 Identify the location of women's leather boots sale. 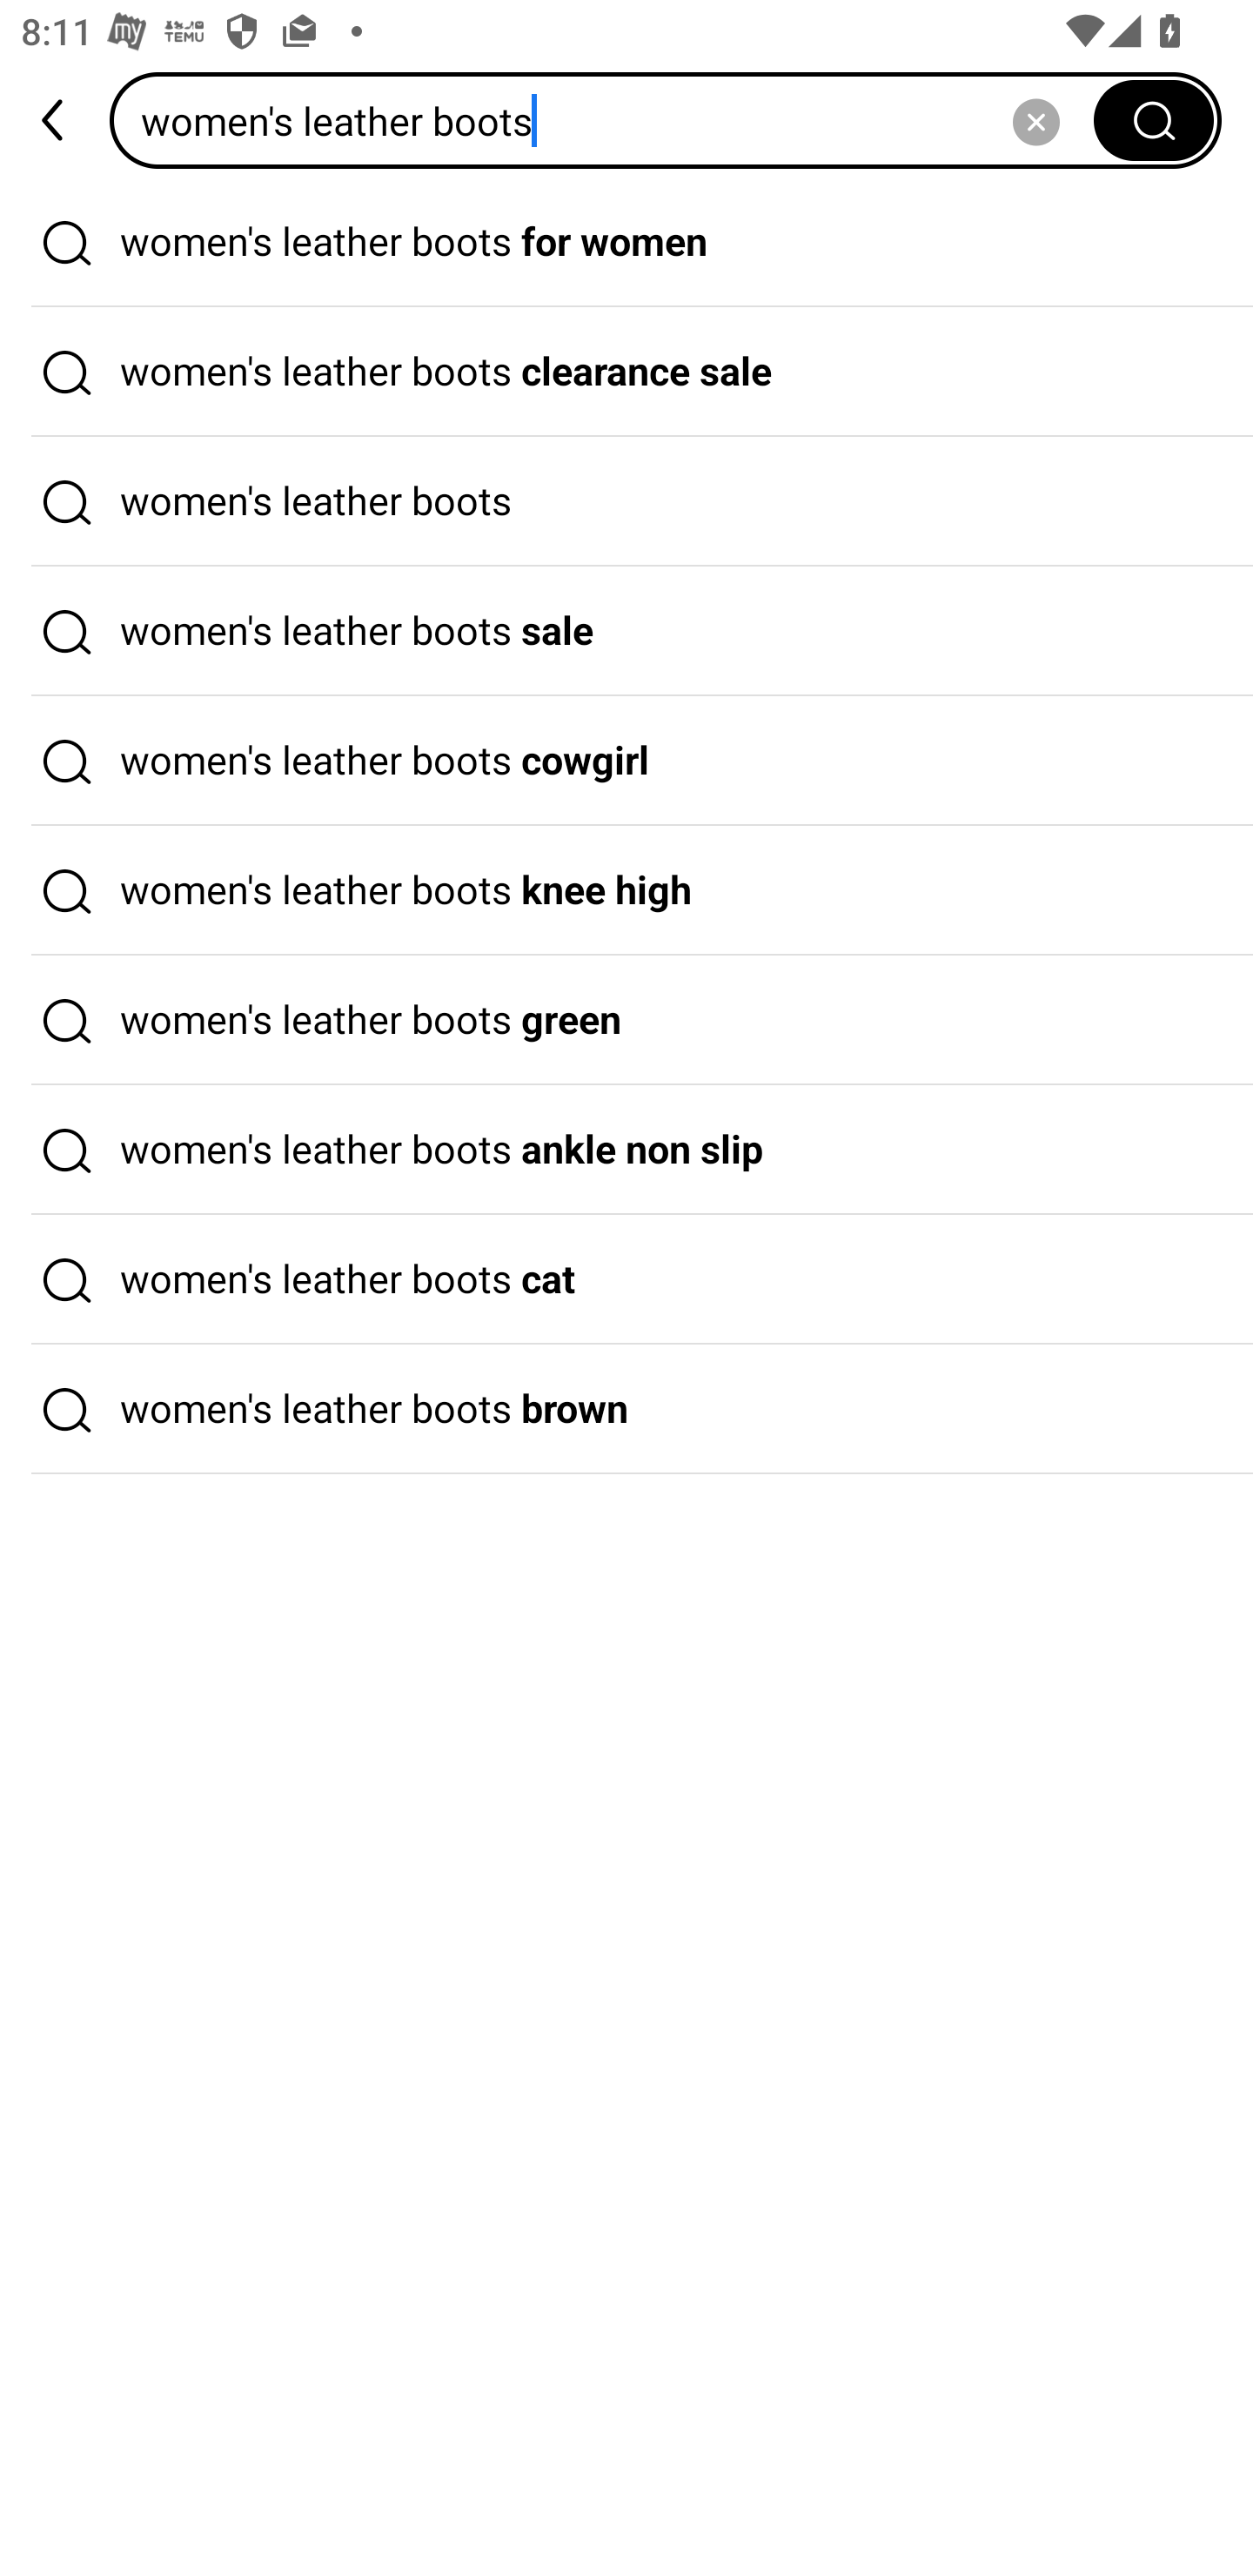
(626, 631).